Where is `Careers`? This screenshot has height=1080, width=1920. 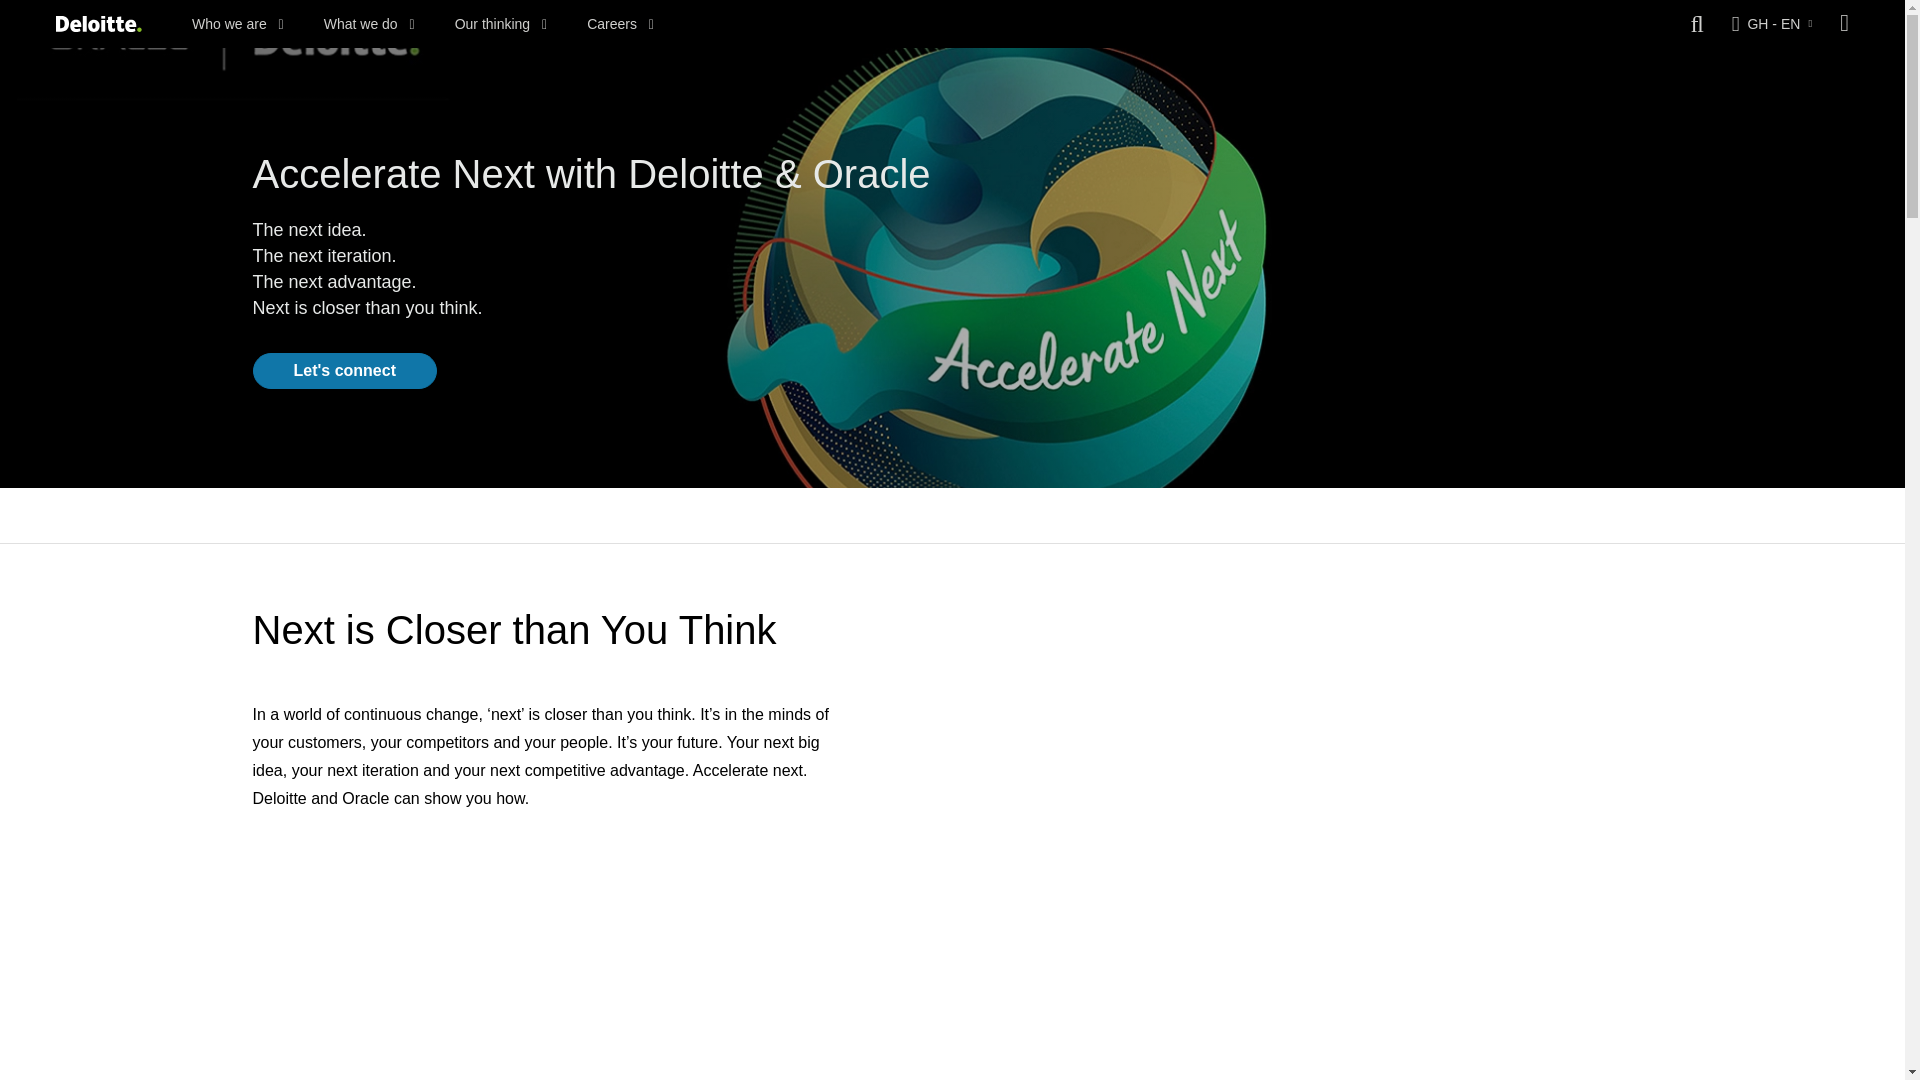
Careers is located at coordinates (620, 24).